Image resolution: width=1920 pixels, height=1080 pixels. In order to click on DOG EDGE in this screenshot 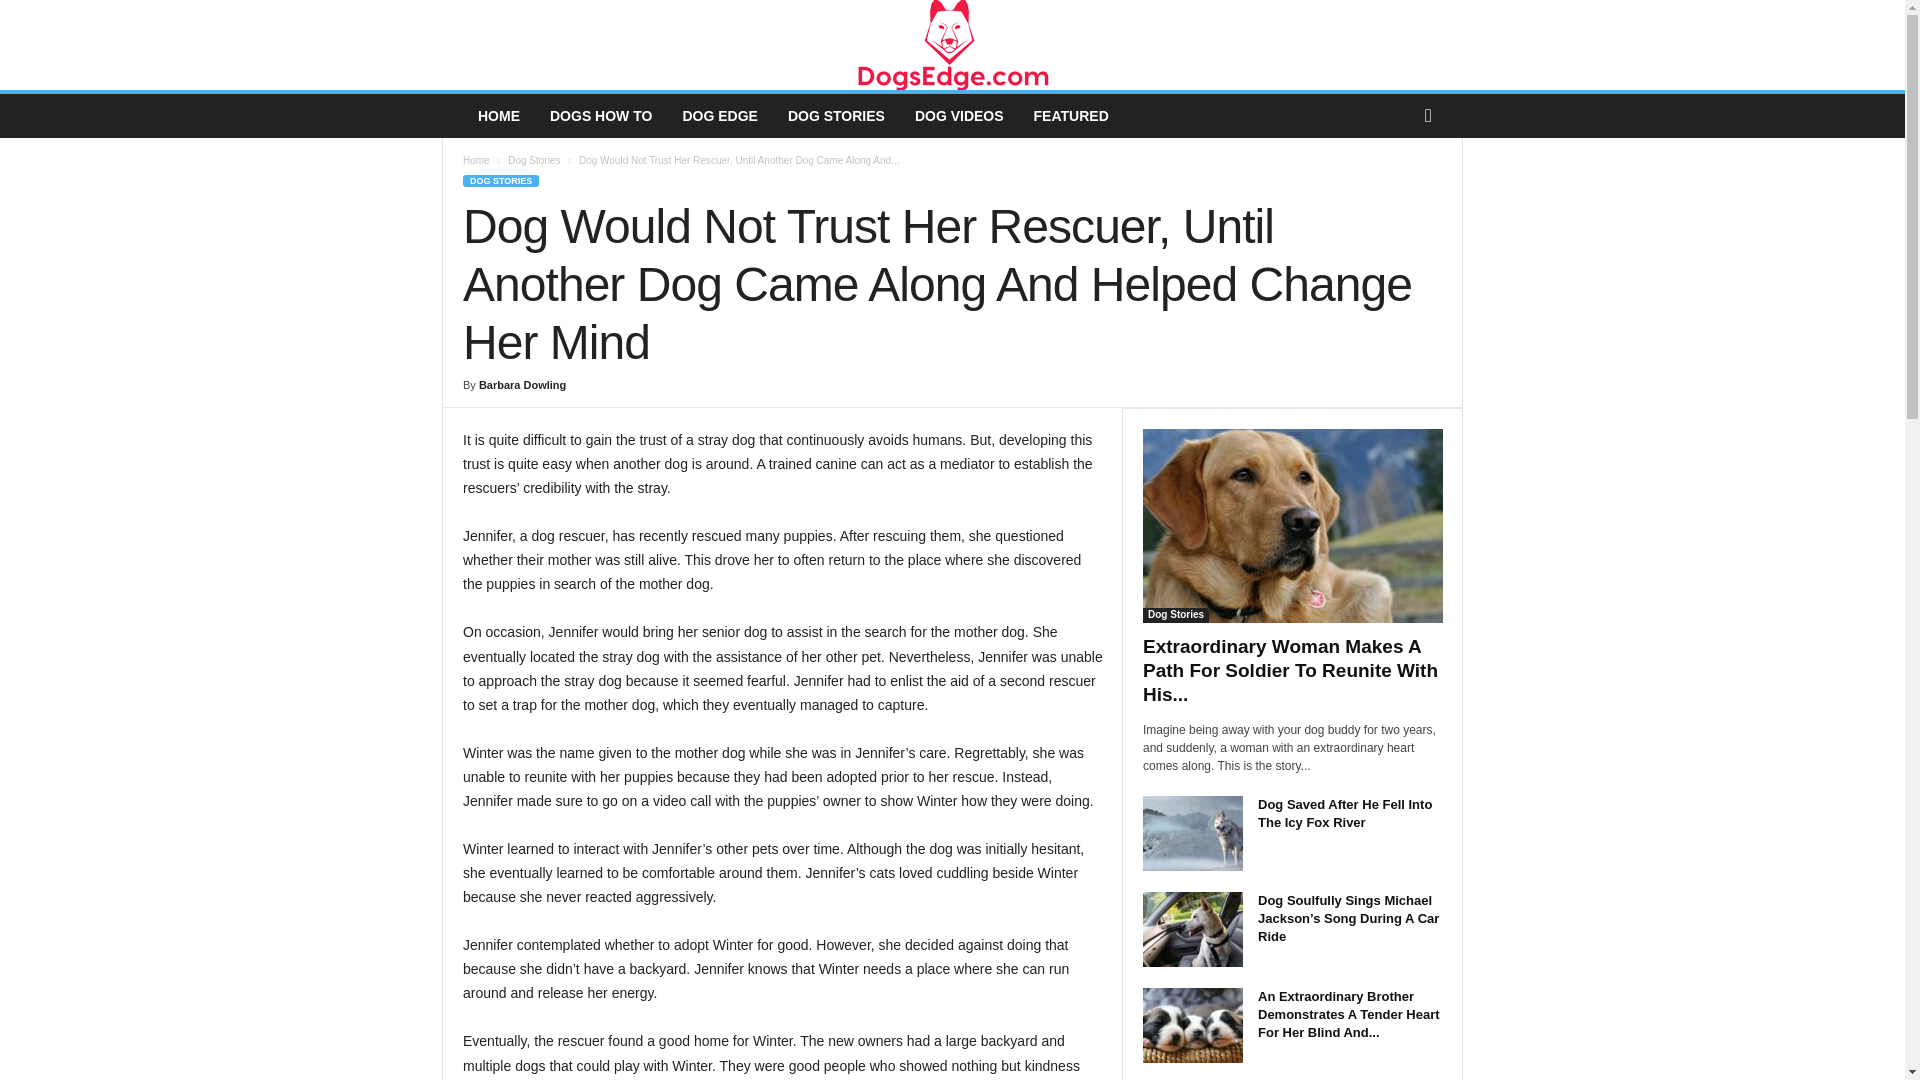, I will do `click(718, 116)`.